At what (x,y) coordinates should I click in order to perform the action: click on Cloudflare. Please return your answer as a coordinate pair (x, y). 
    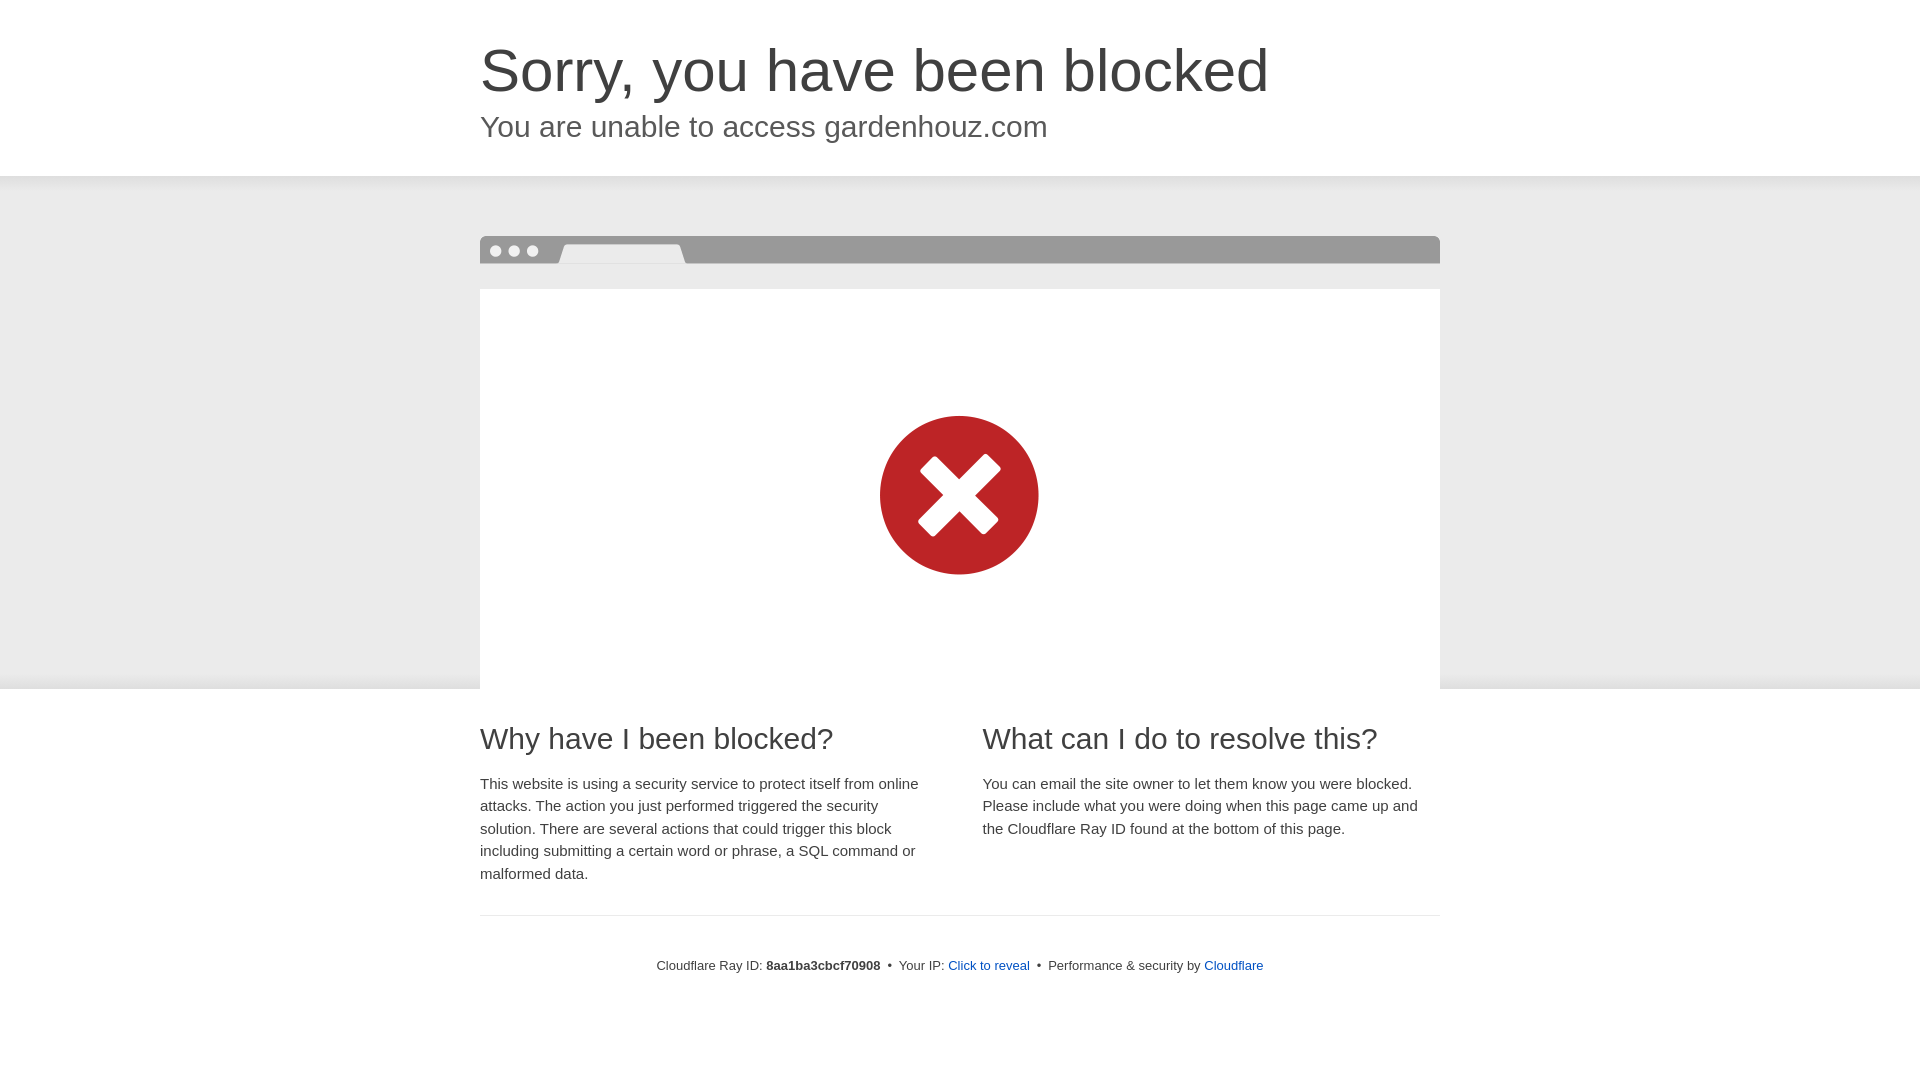
    Looking at the image, I should click on (1233, 965).